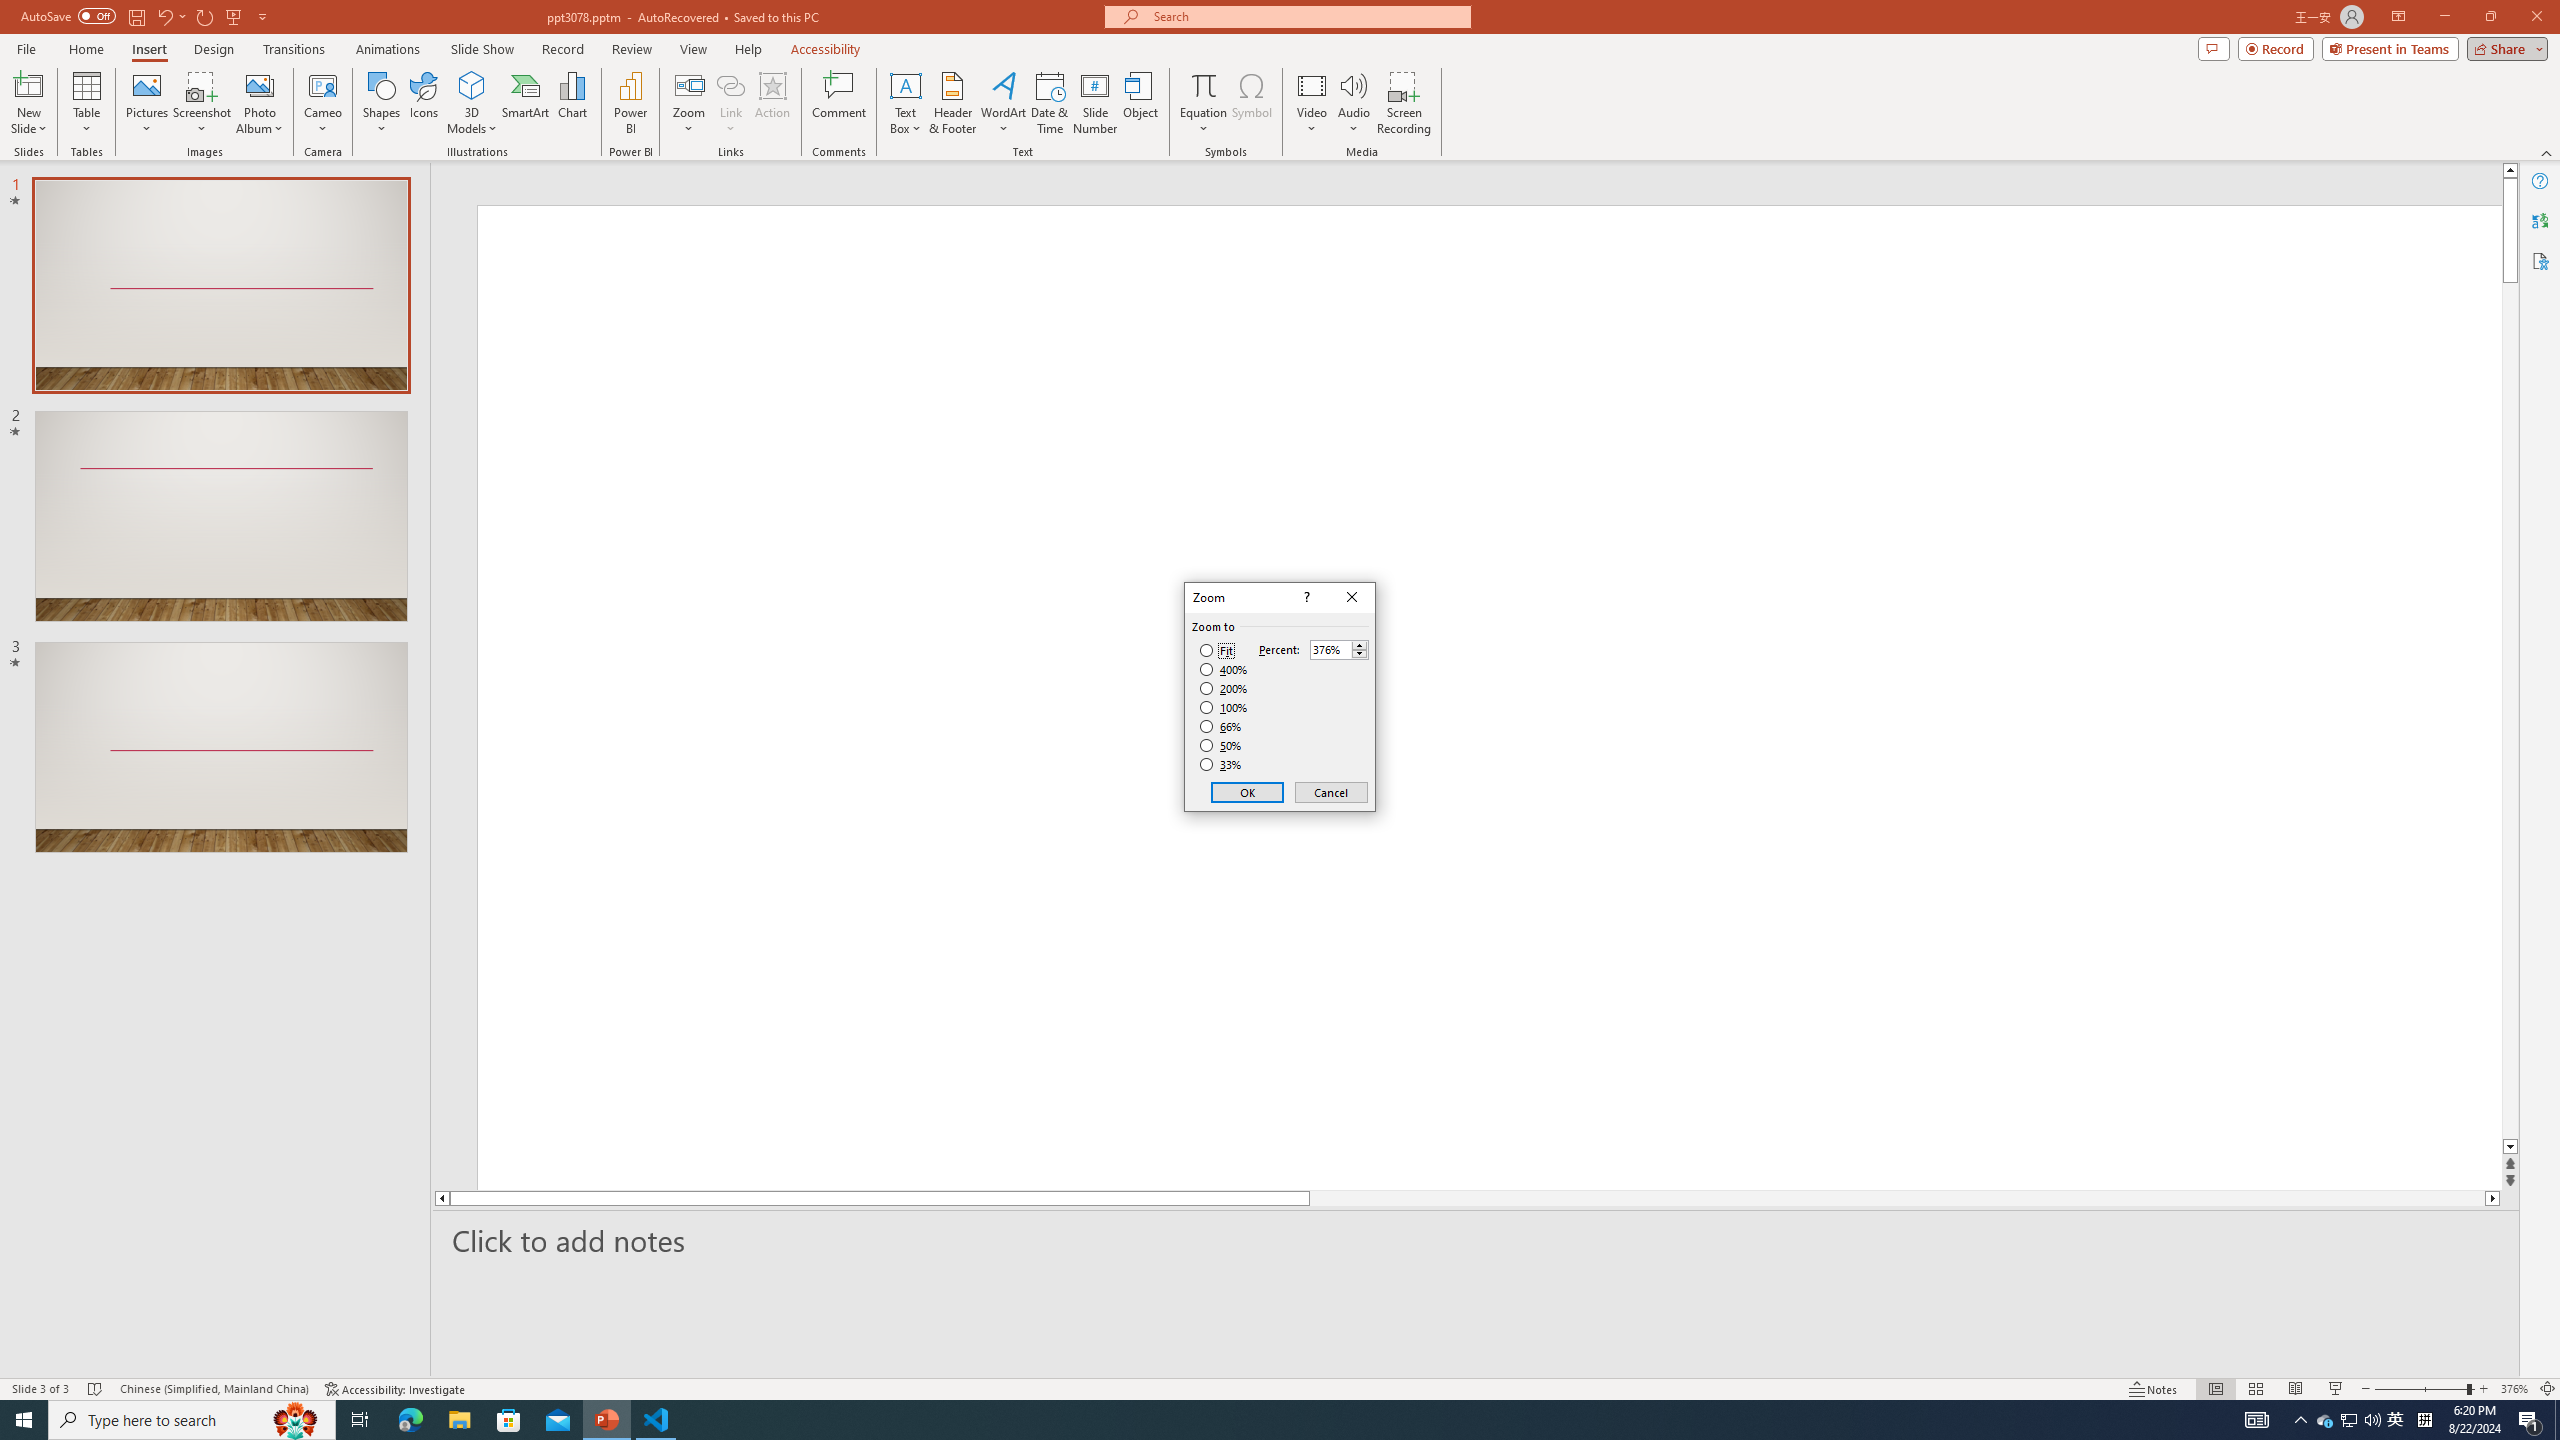  Describe the element at coordinates (1222, 765) in the screenshot. I see `33%` at that location.